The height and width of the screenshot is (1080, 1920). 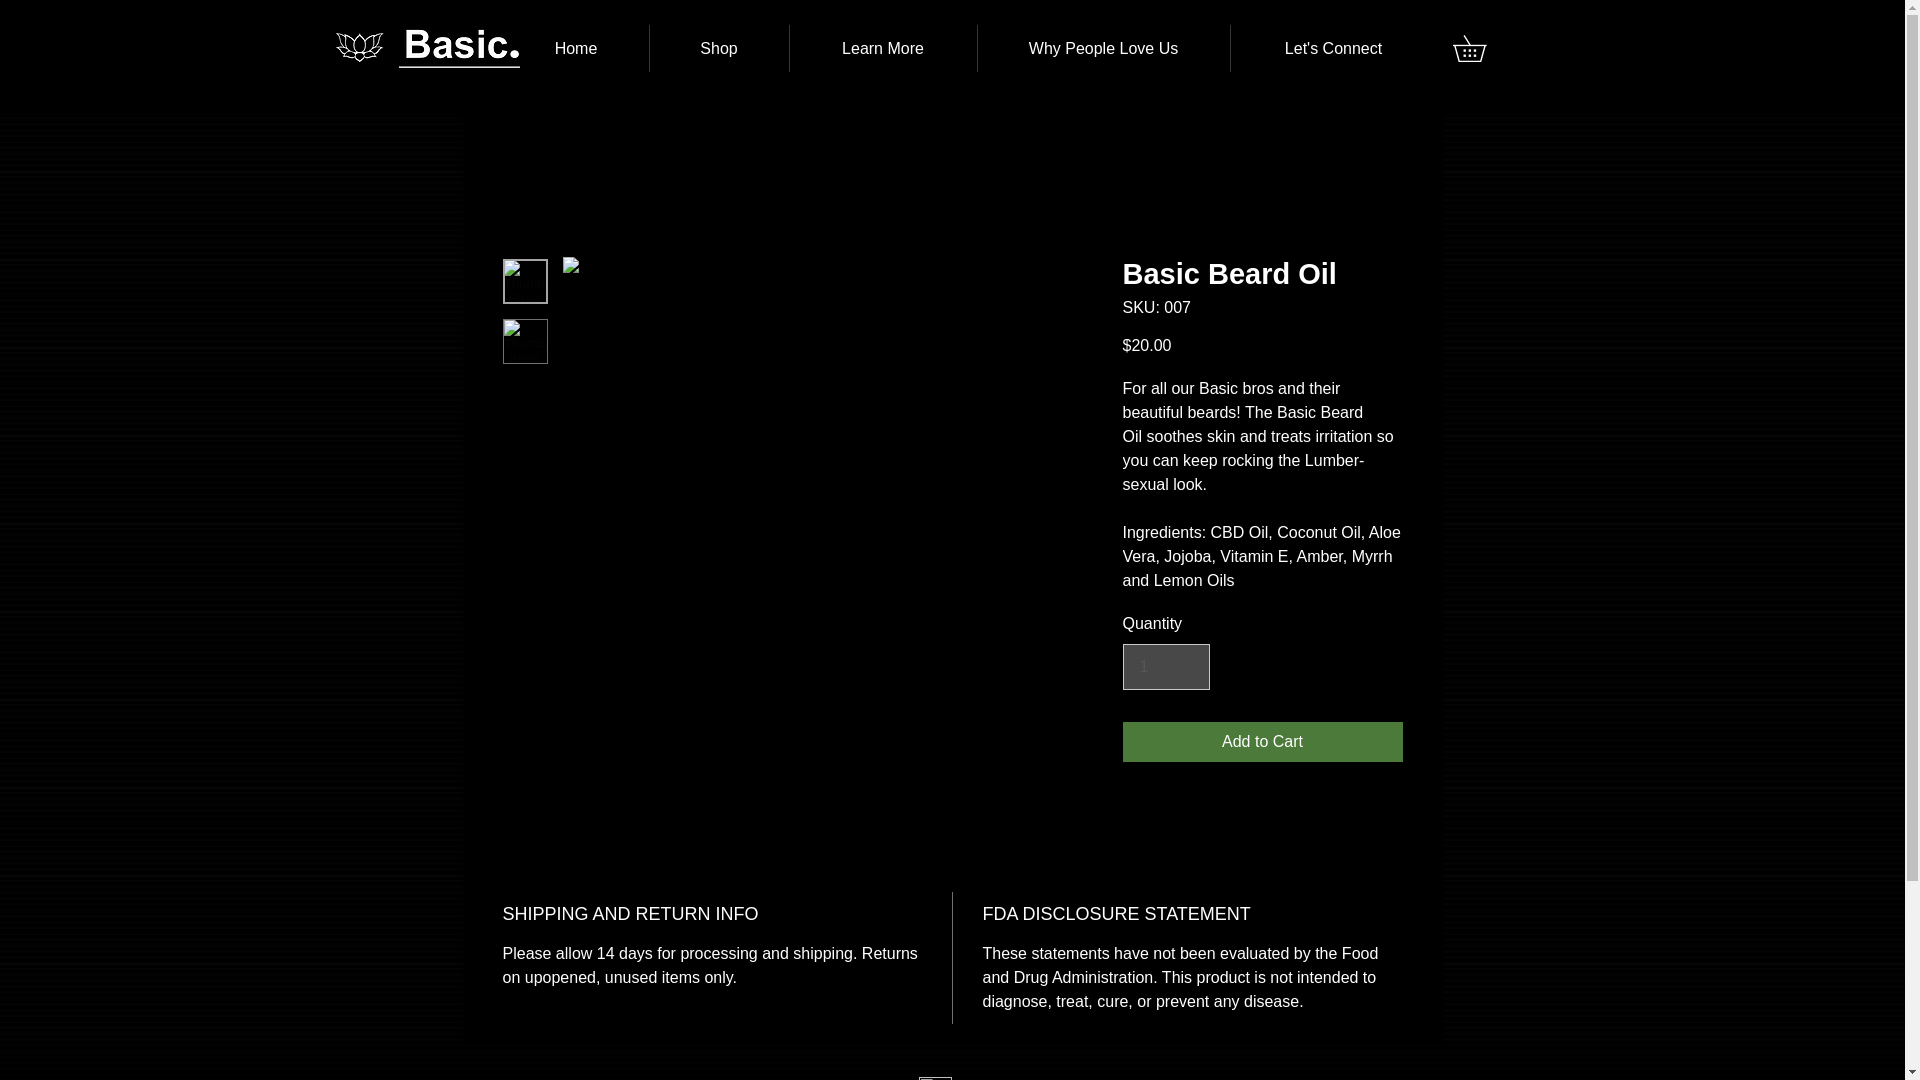 What do you see at coordinates (576, 48) in the screenshot?
I see `Home` at bounding box center [576, 48].